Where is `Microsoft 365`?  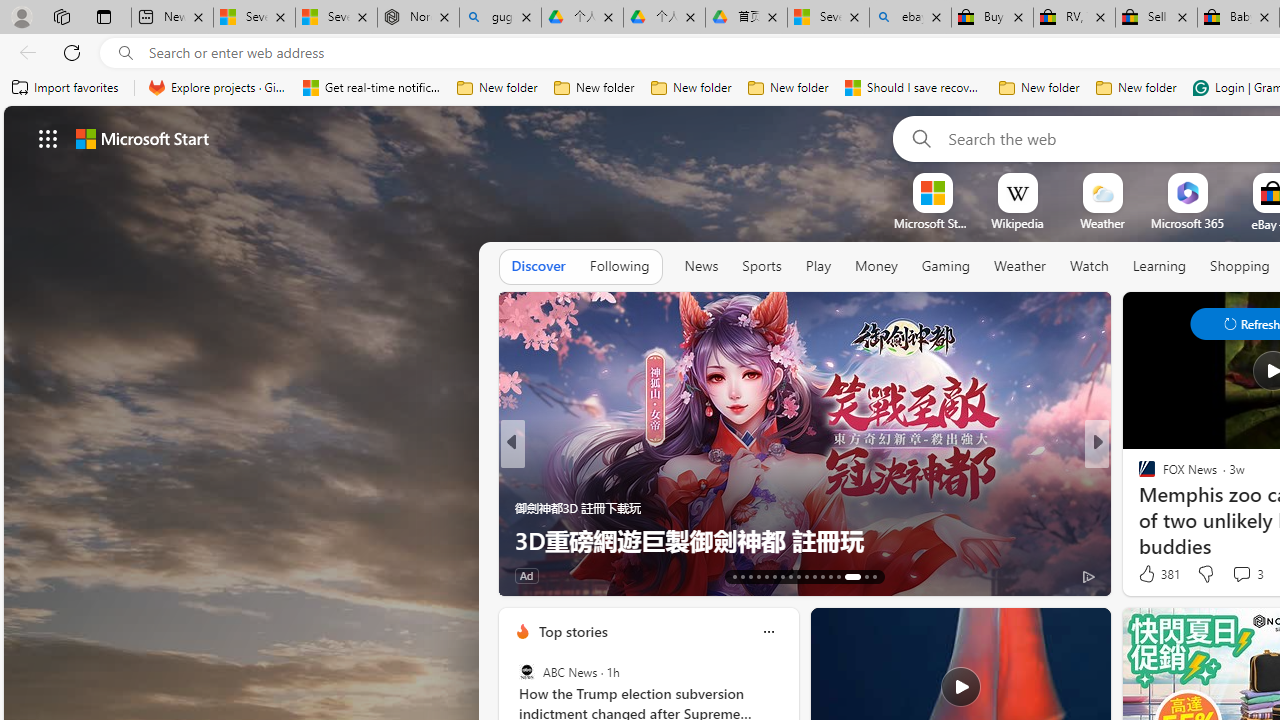
Microsoft 365 is located at coordinates (1186, 223).